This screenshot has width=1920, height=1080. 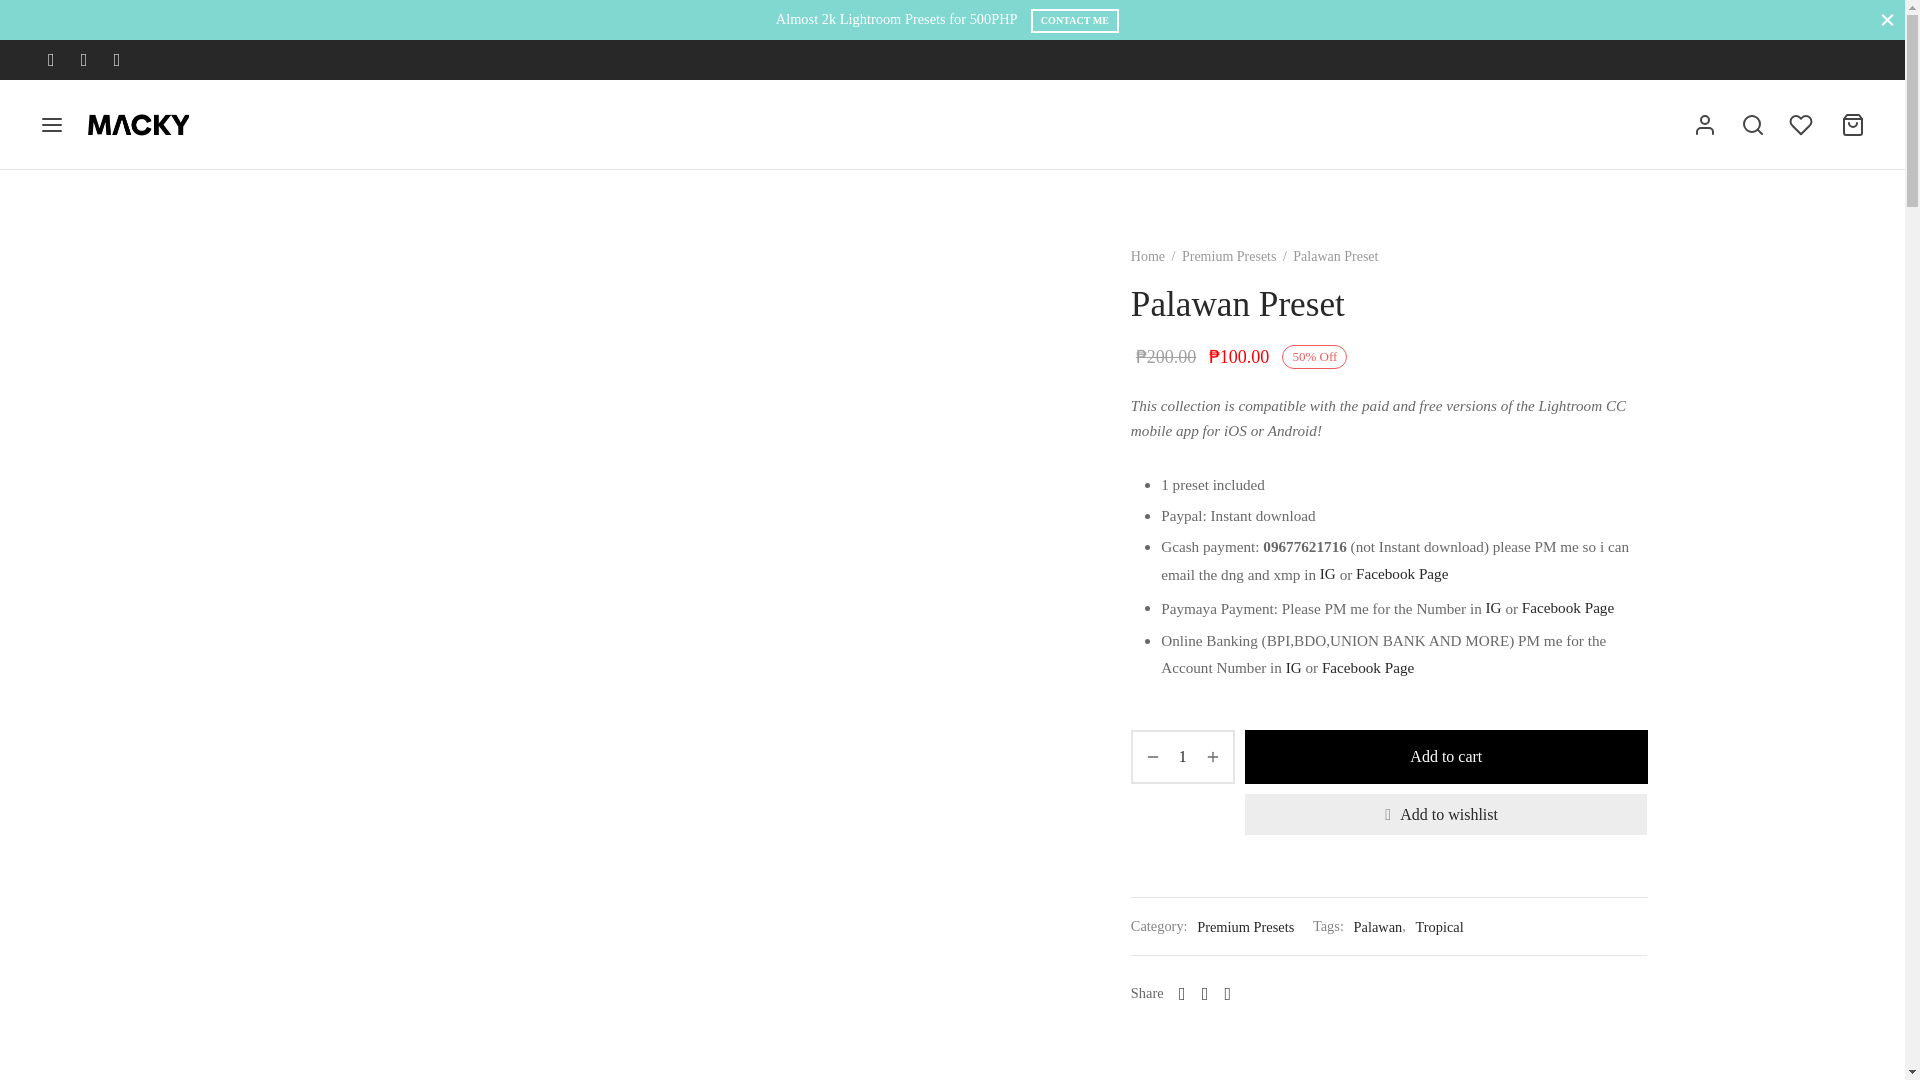 I want to click on Cart, so click(x=1852, y=125).